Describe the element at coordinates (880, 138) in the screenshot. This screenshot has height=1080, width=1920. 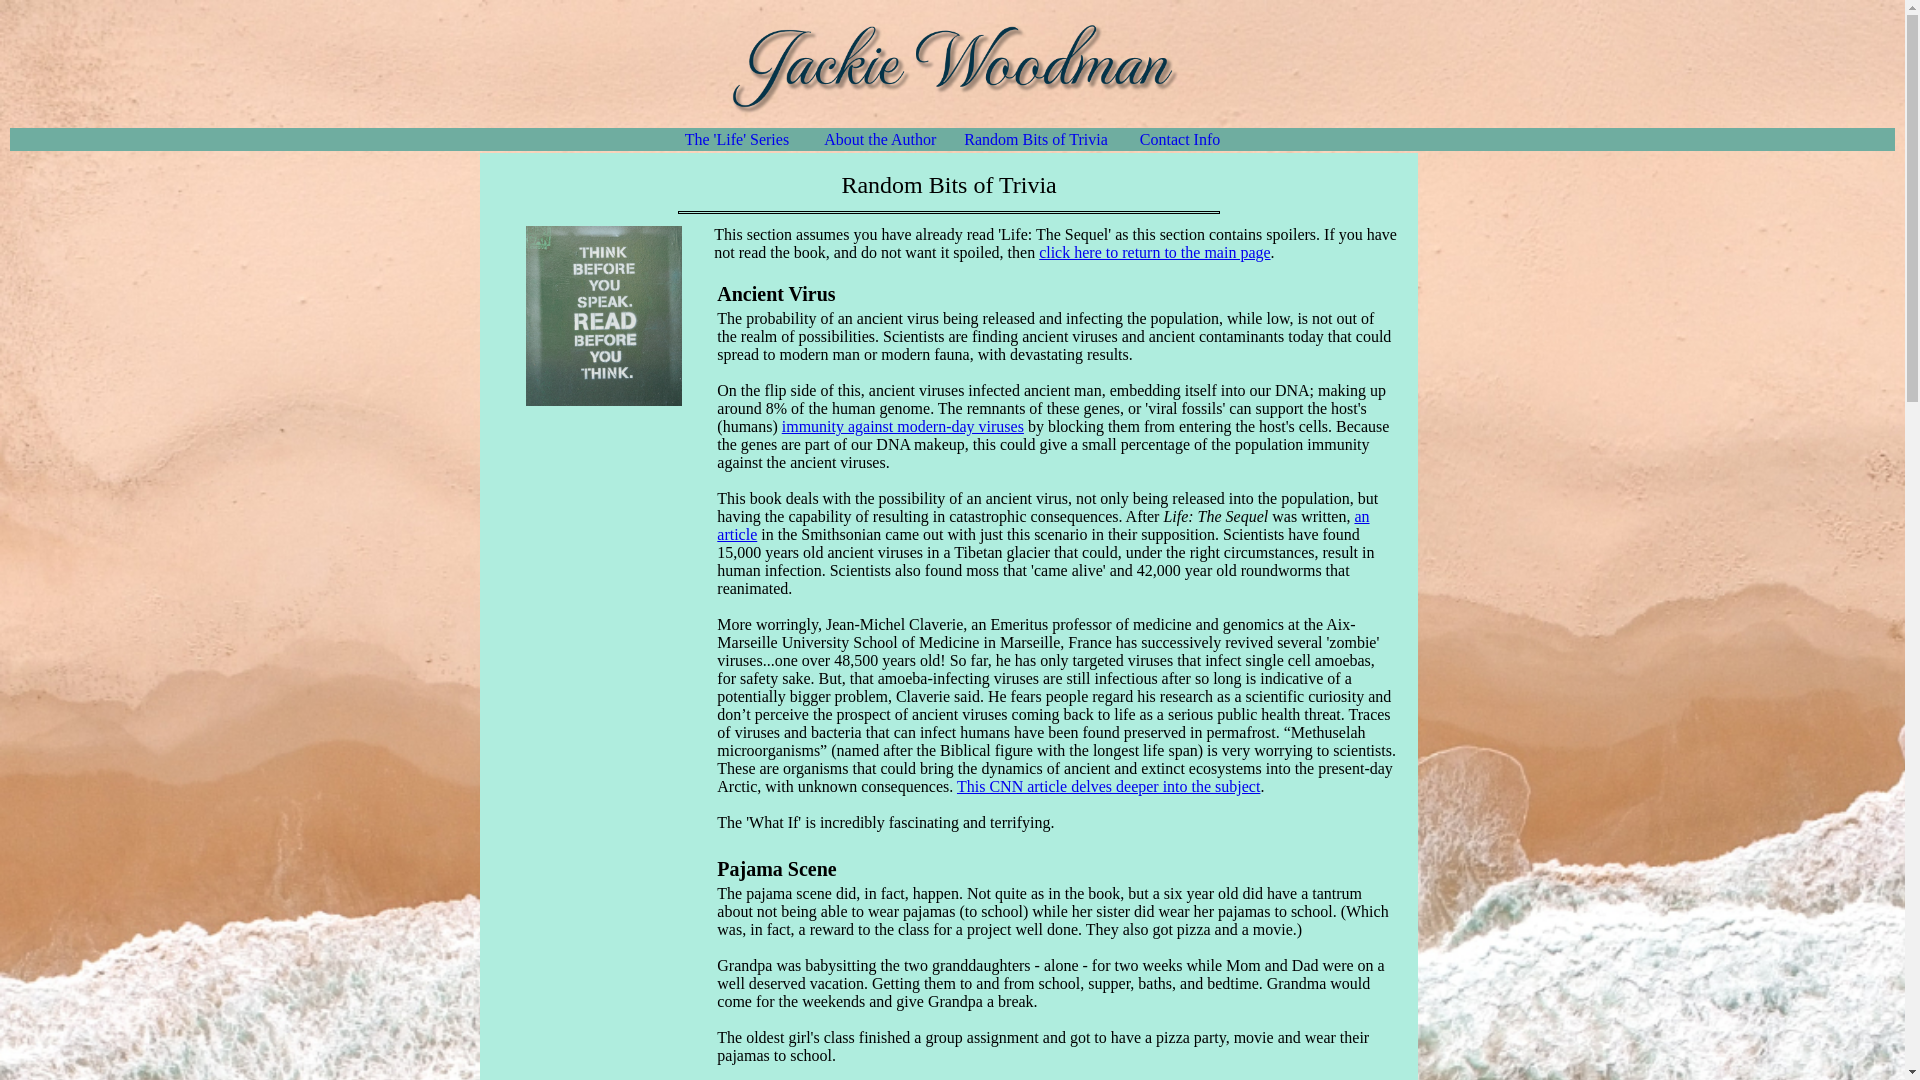
I see `About the Author` at that location.